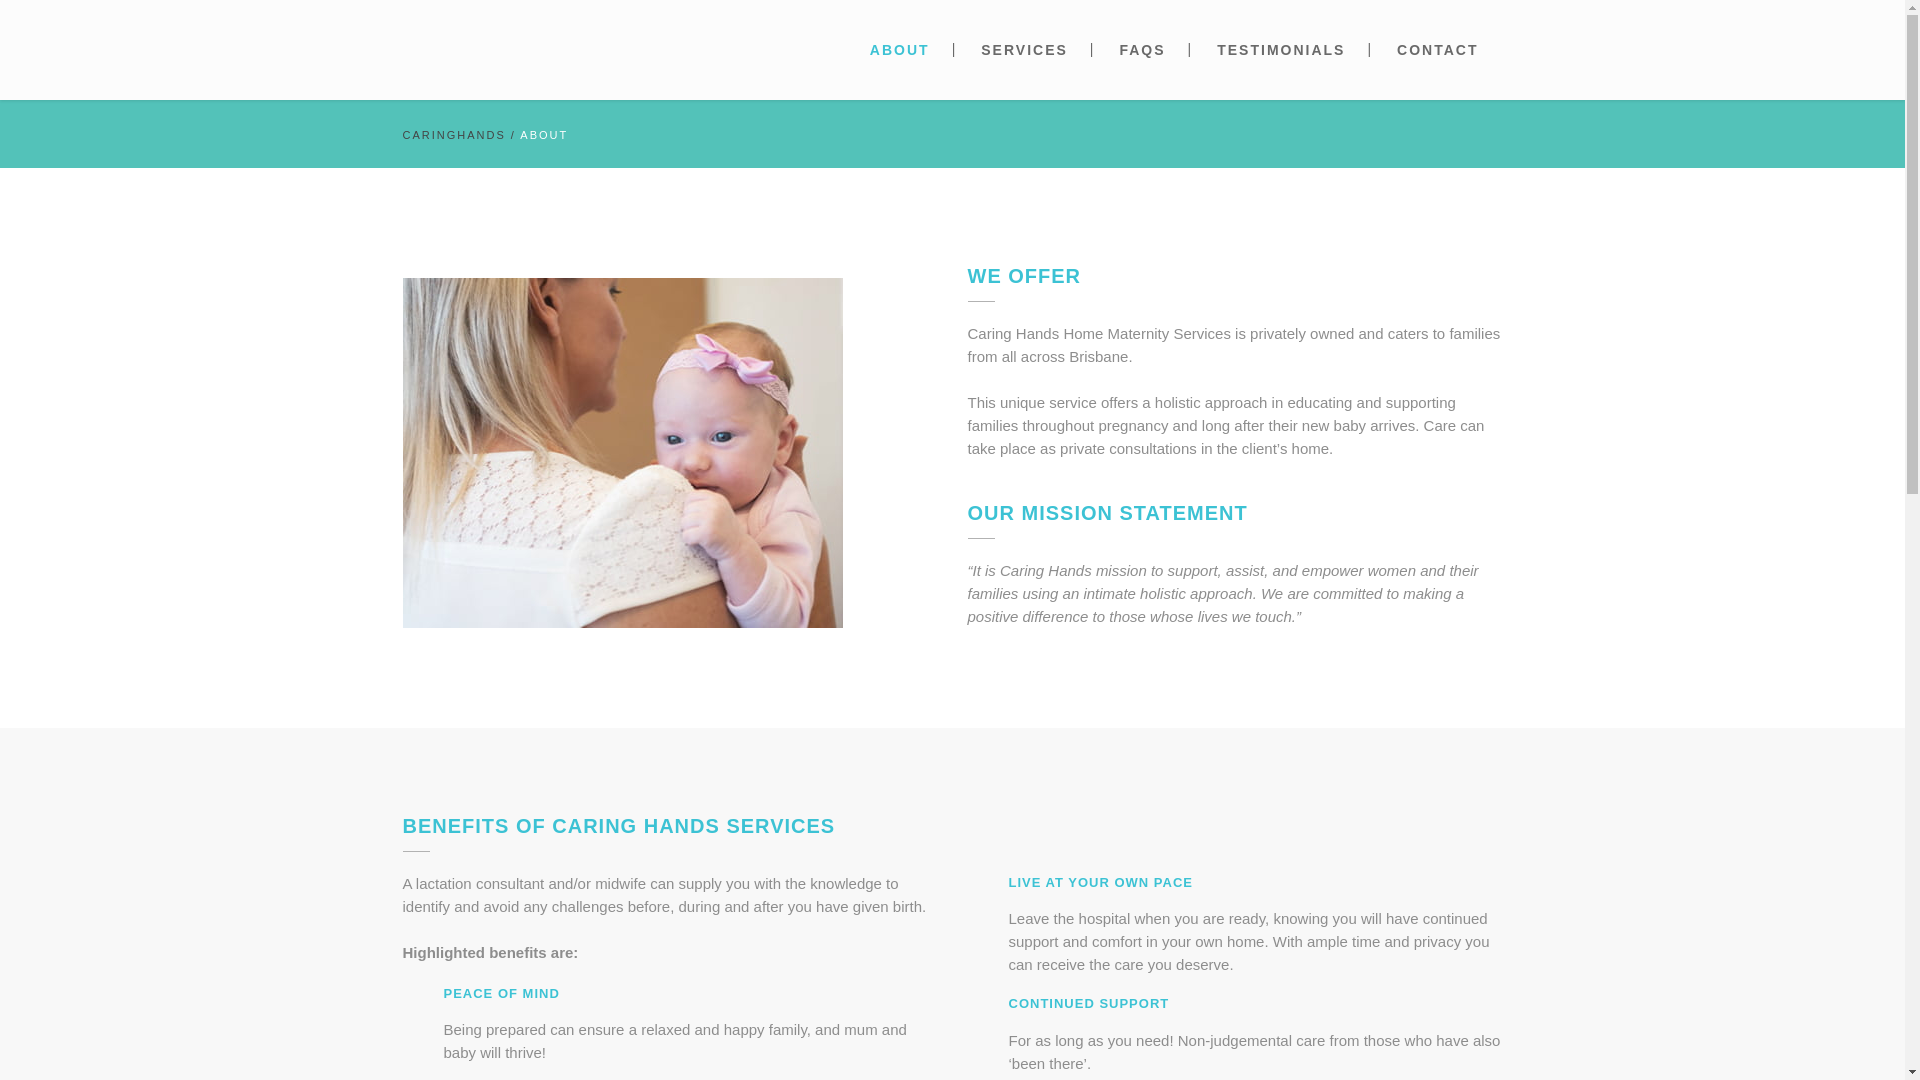  Describe the element at coordinates (452, 134) in the screenshot. I see `CARINGHANDS` at that location.